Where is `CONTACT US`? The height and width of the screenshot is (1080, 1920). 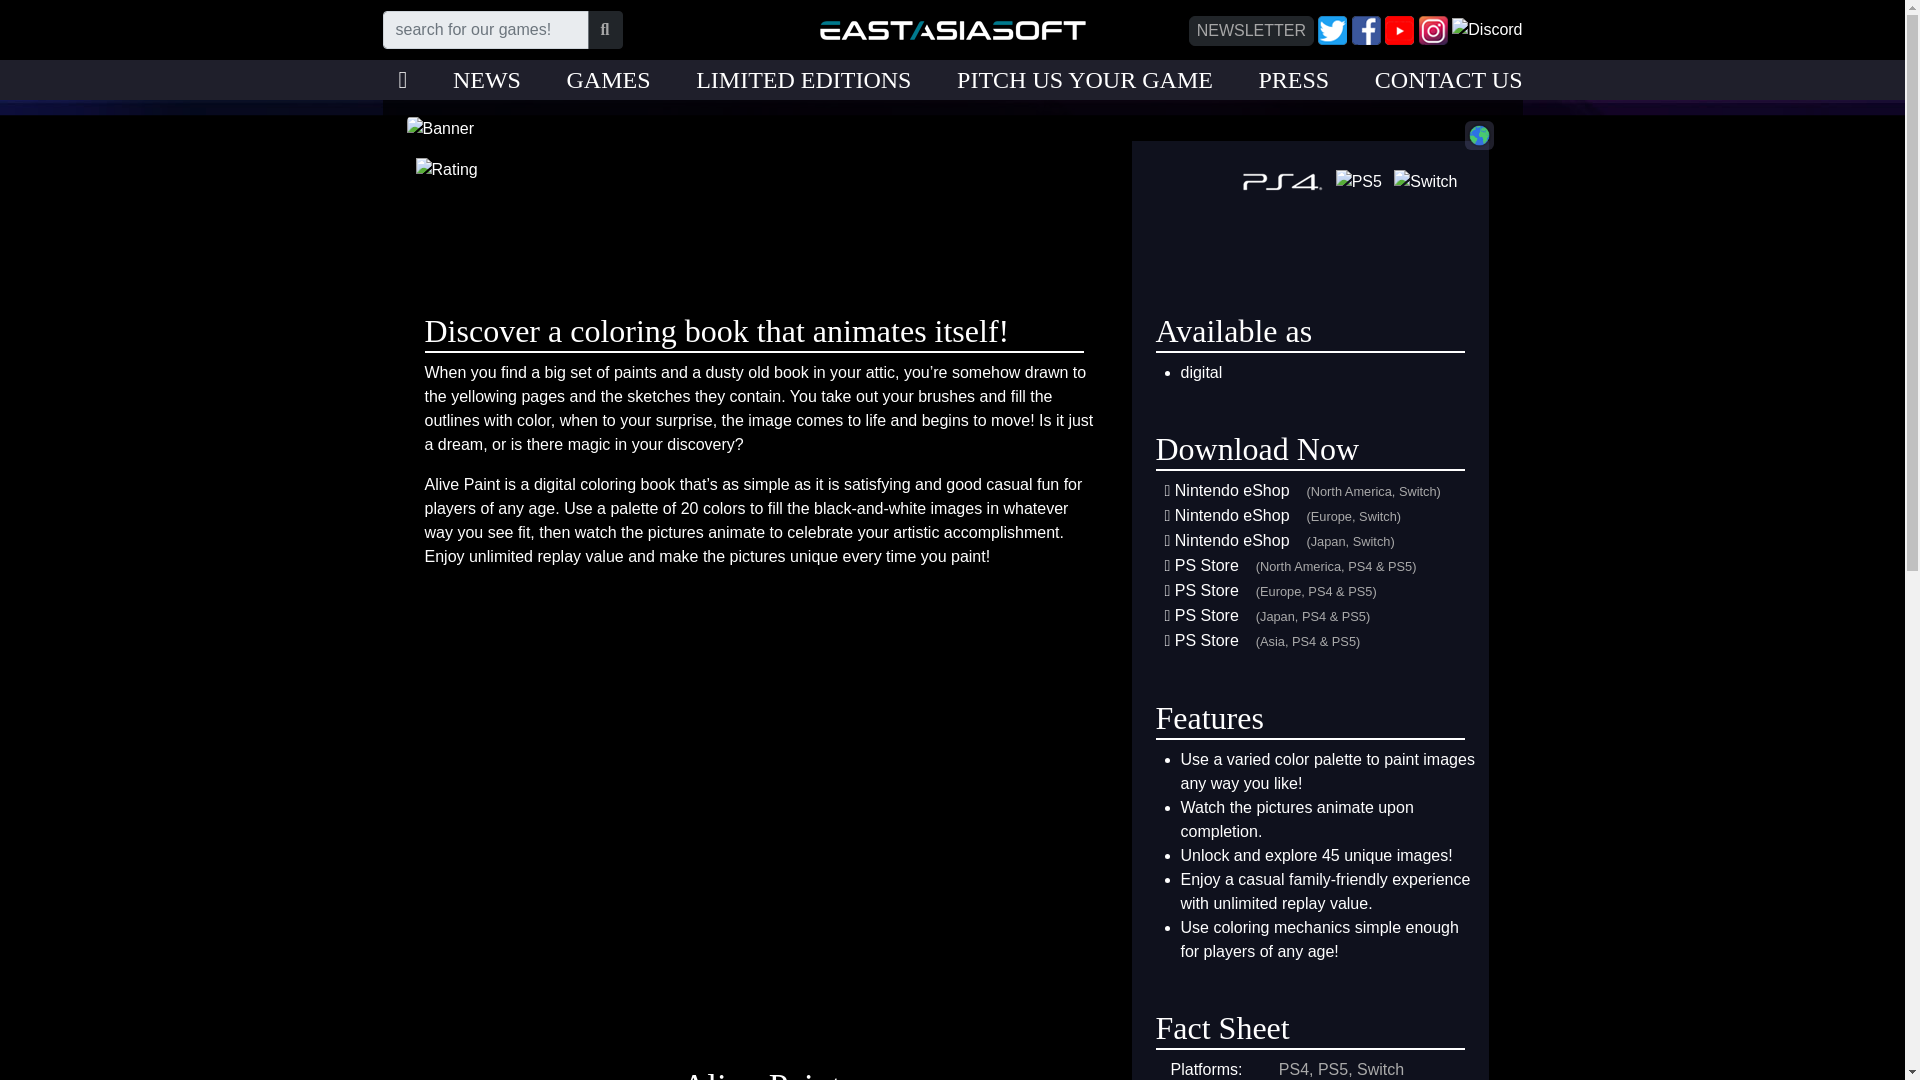
CONTACT US is located at coordinates (1448, 80).